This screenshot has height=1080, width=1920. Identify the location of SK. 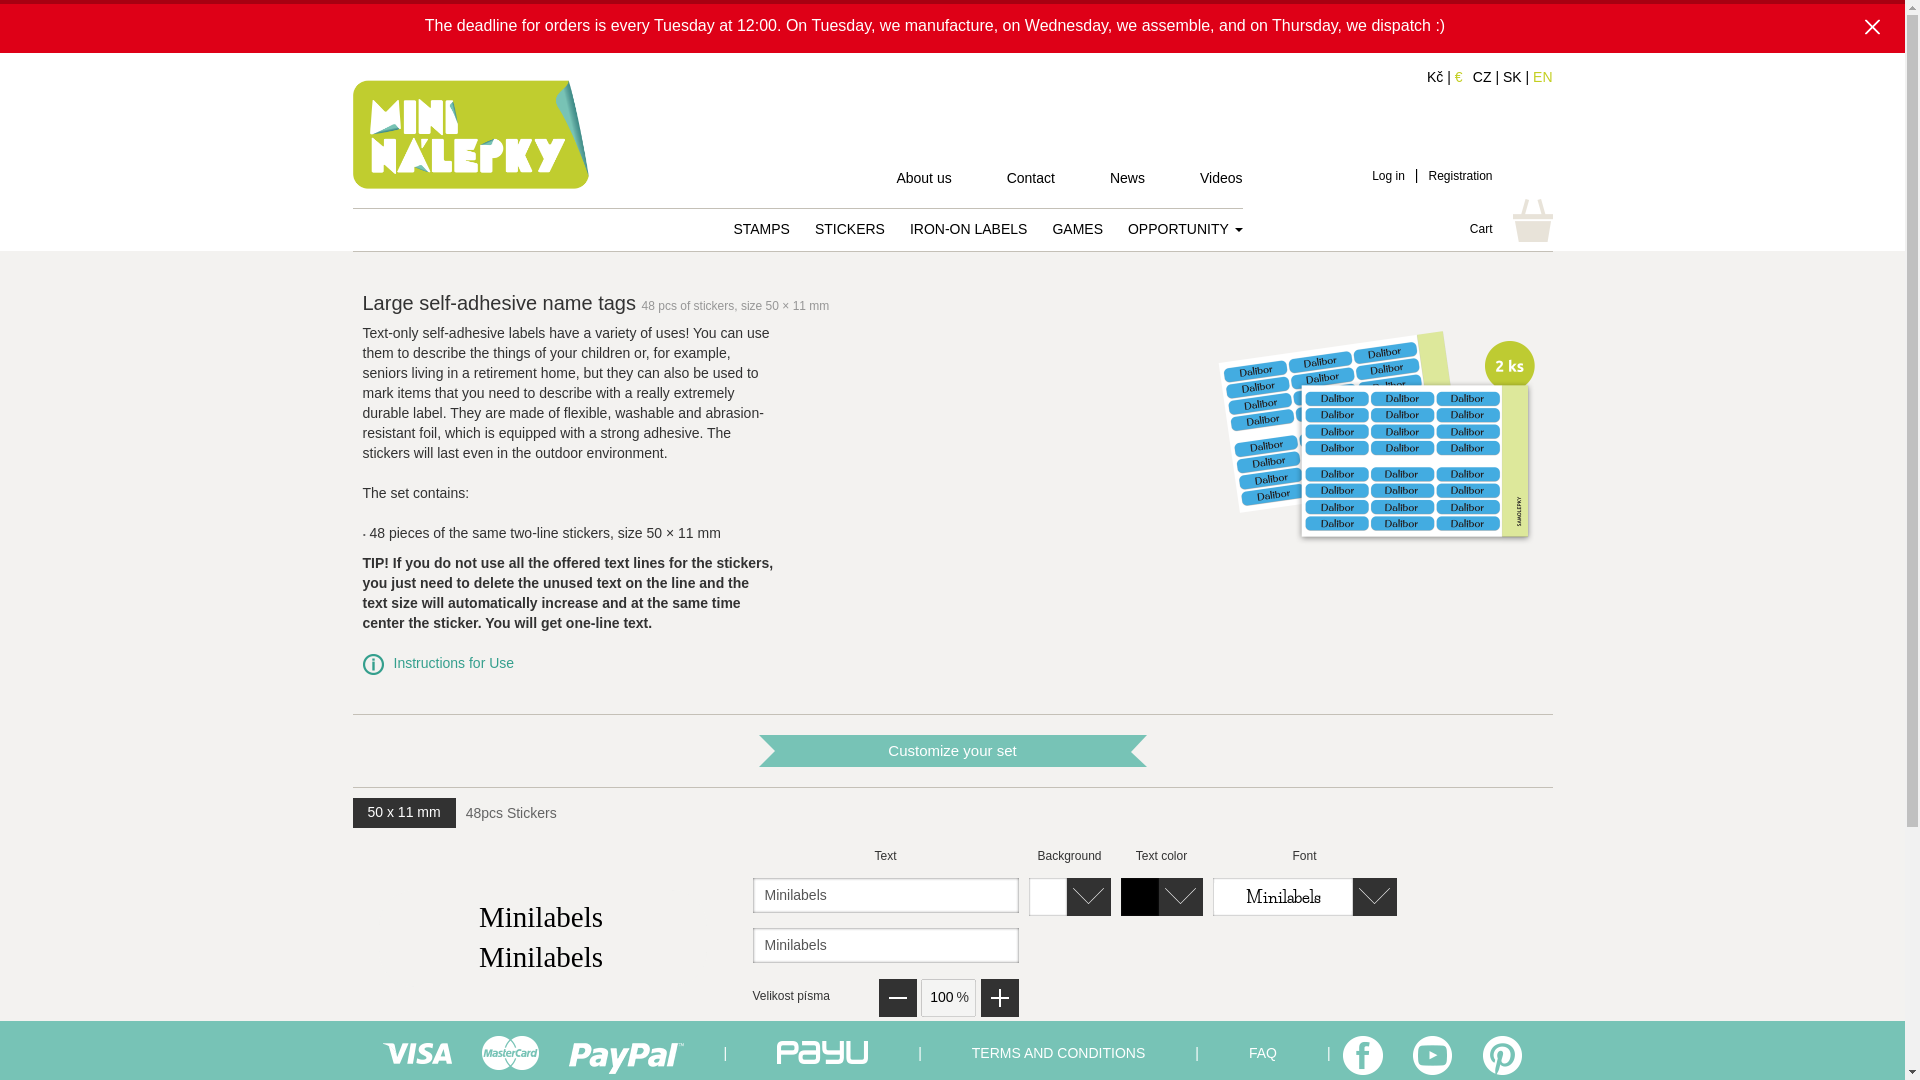
(1512, 77).